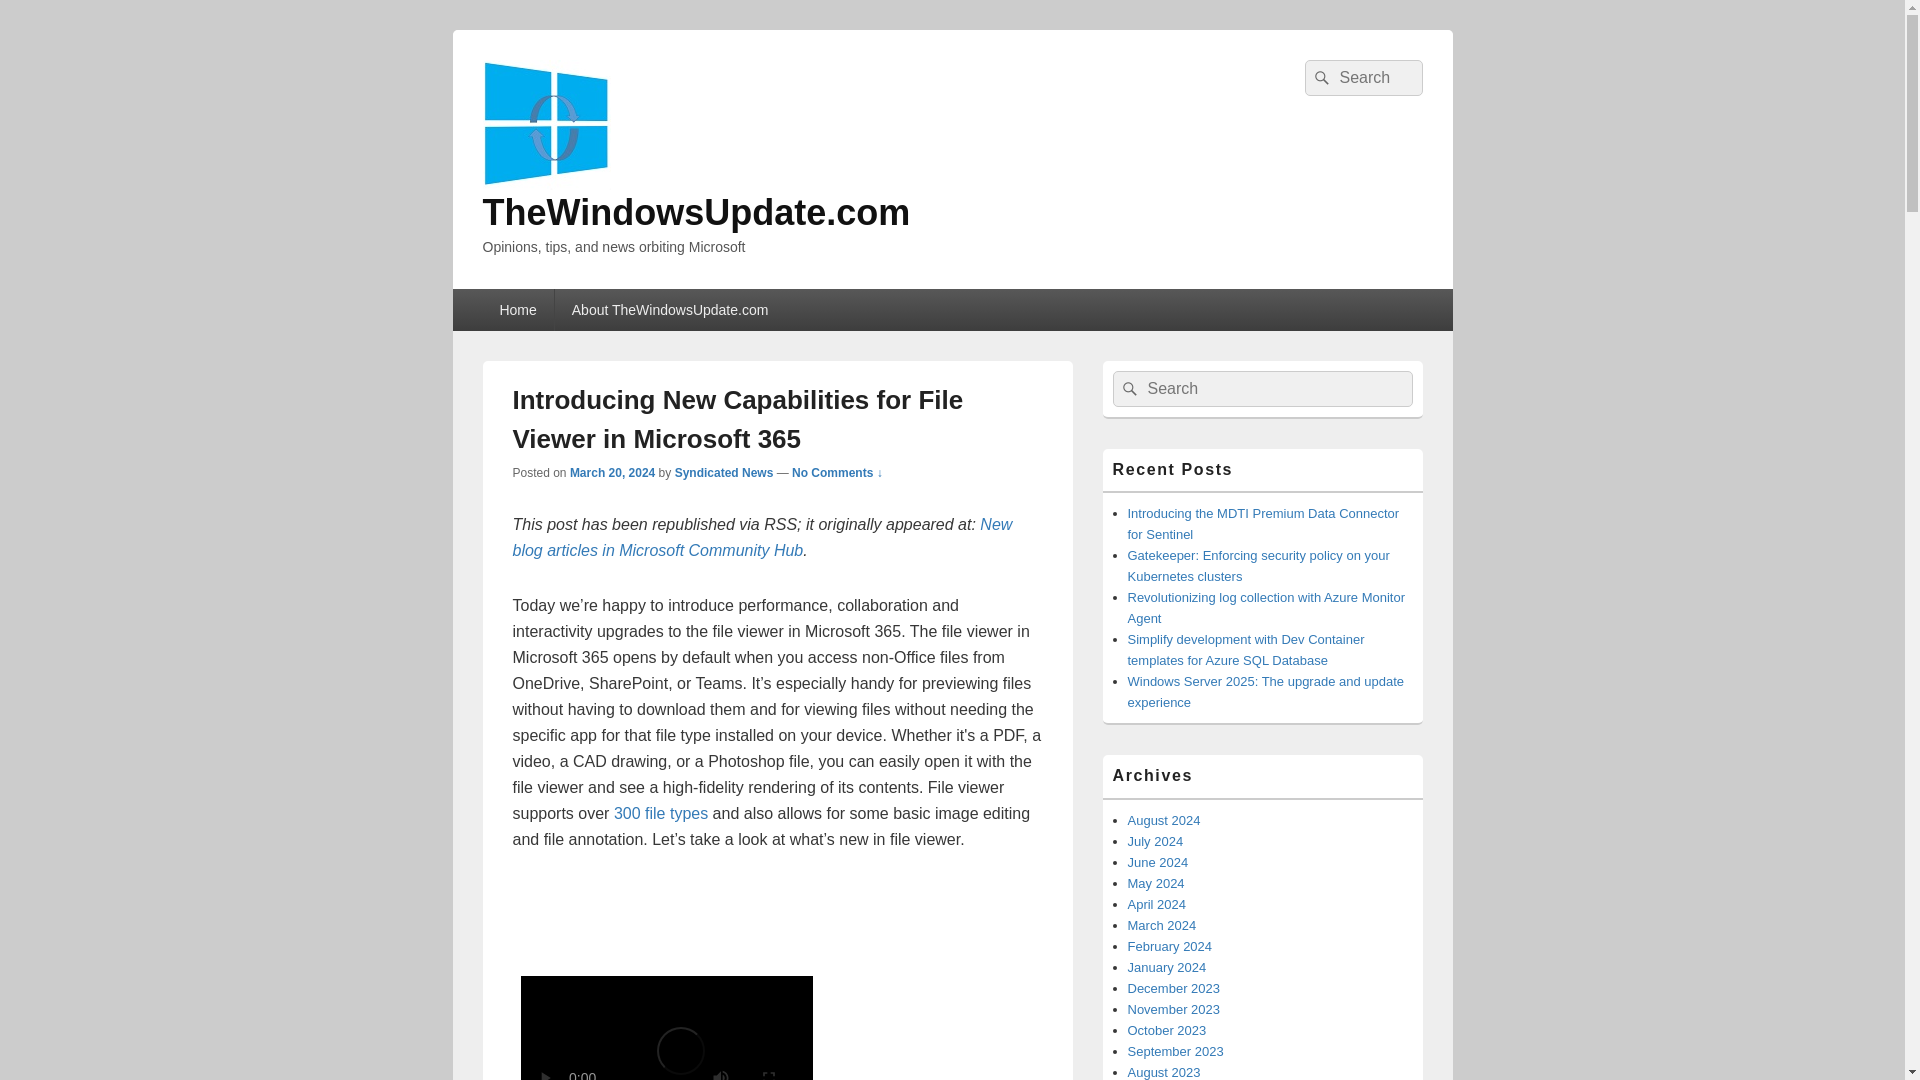  What do you see at coordinates (724, 472) in the screenshot?
I see `View all posts by Syndicated News` at bounding box center [724, 472].